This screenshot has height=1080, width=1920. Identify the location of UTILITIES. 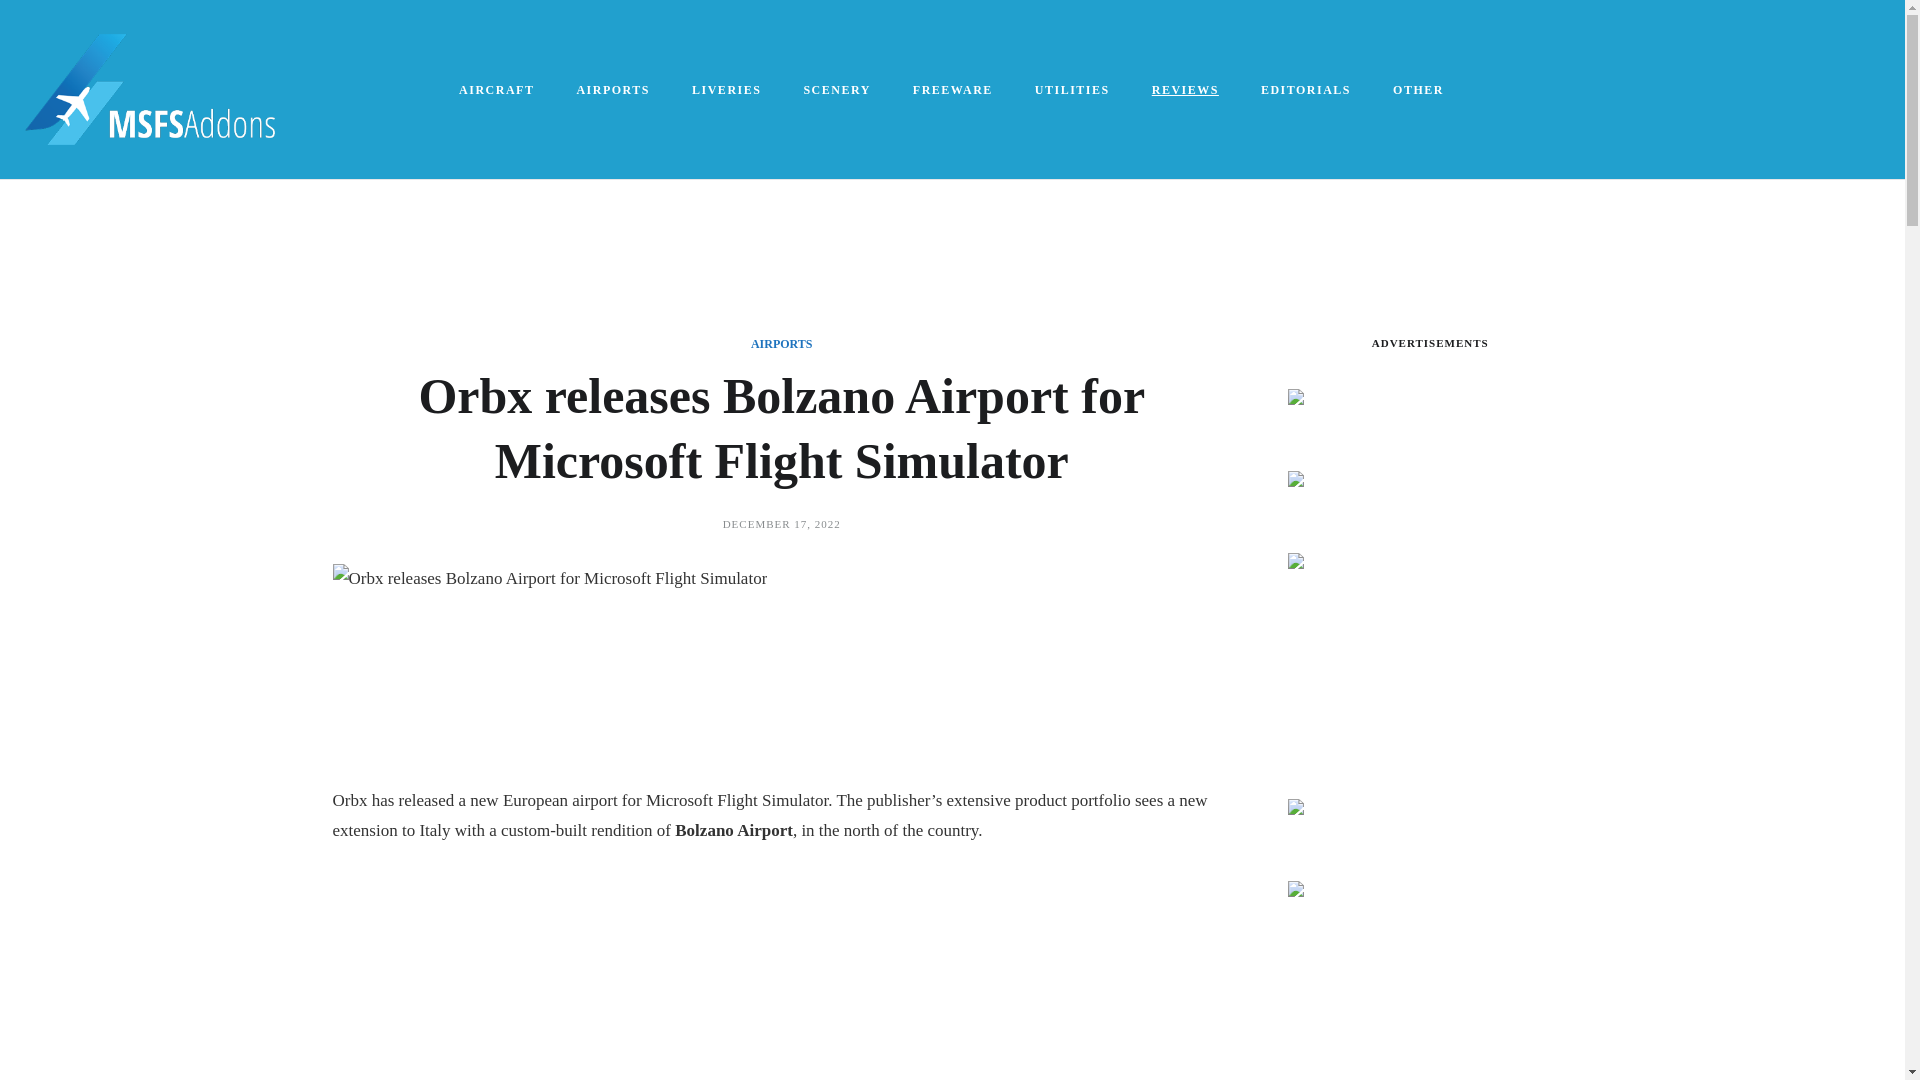
(1074, 90).